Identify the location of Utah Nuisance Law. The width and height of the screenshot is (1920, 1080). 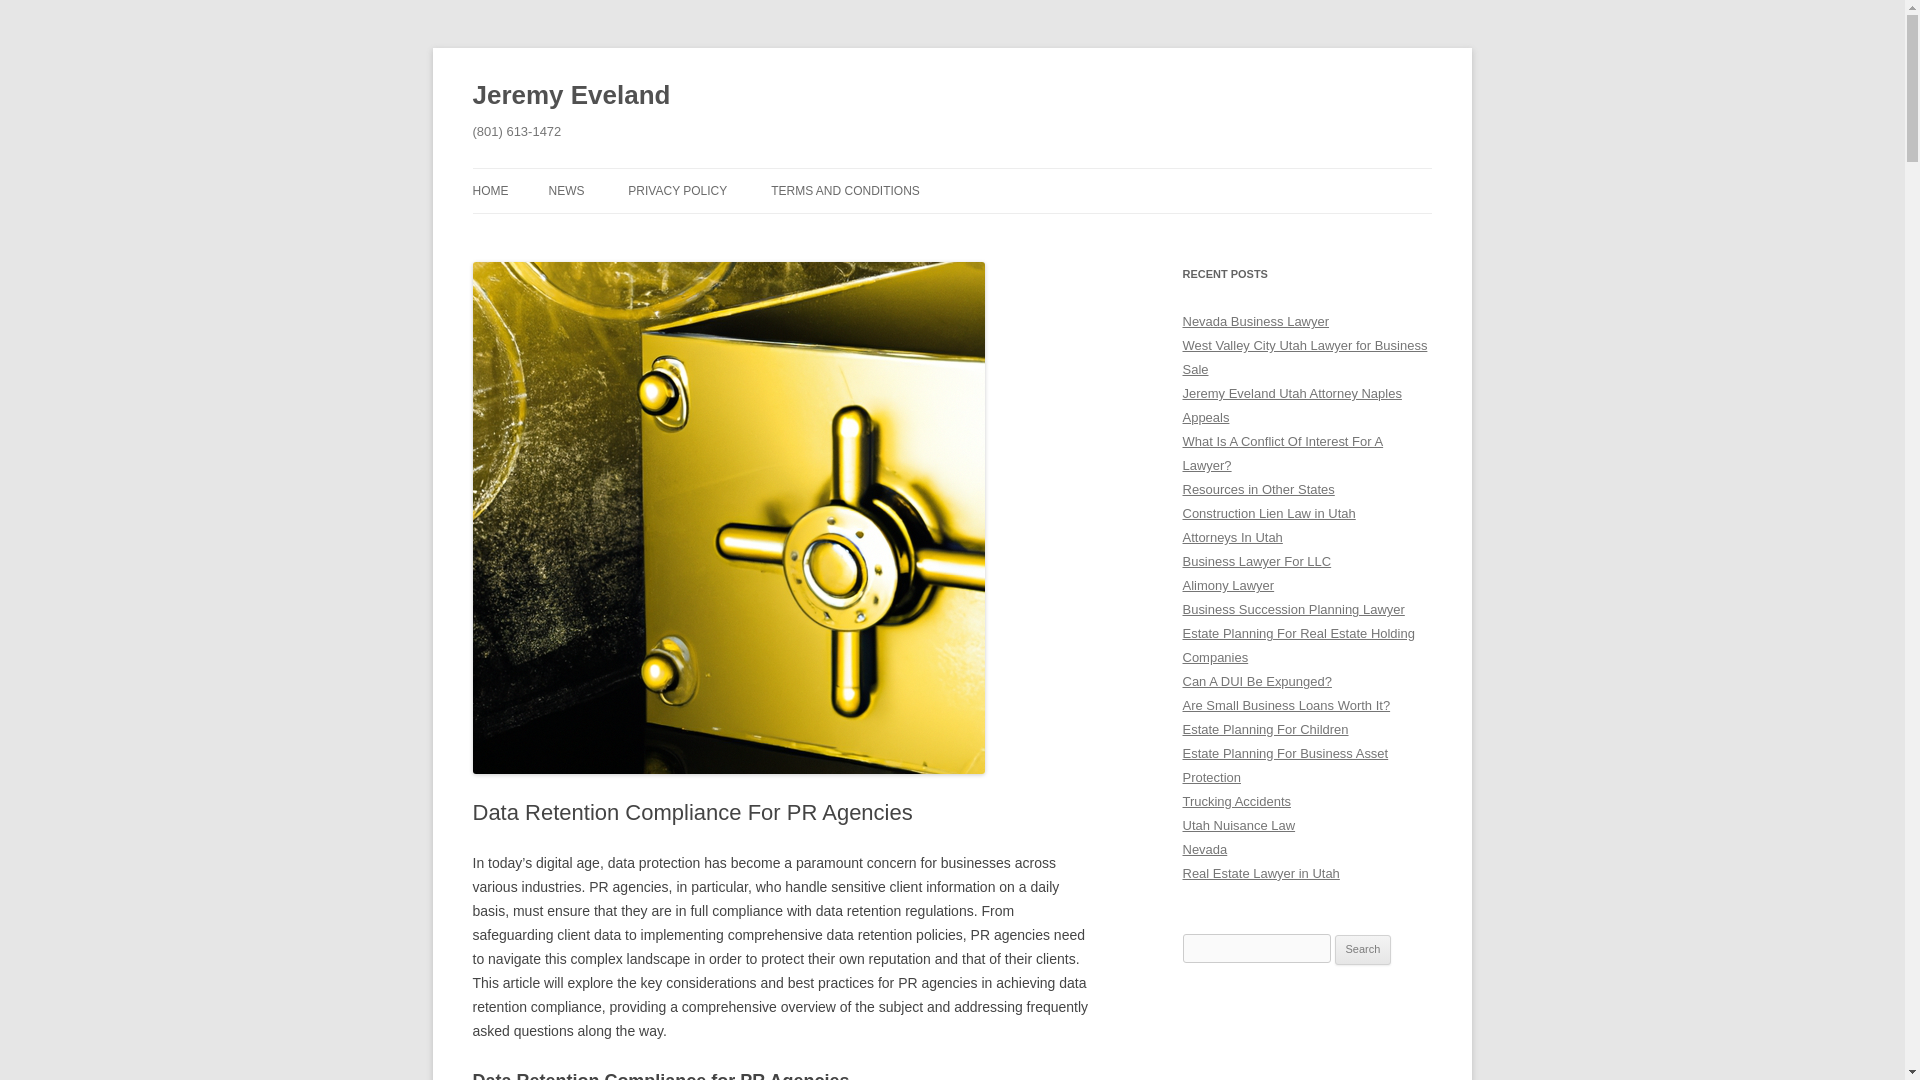
(1238, 824).